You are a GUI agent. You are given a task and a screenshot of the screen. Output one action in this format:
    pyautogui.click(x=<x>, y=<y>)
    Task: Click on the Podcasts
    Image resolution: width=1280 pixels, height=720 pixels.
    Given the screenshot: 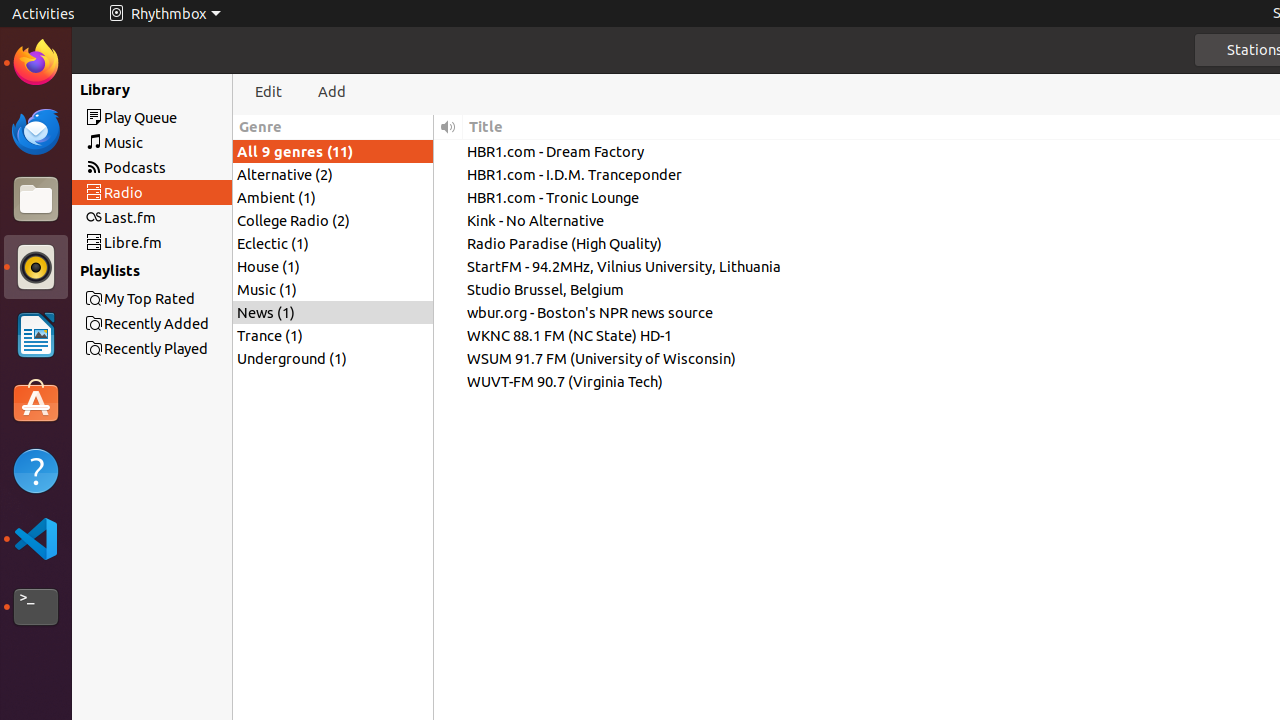 What is the action you would take?
    pyautogui.click(x=188, y=168)
    